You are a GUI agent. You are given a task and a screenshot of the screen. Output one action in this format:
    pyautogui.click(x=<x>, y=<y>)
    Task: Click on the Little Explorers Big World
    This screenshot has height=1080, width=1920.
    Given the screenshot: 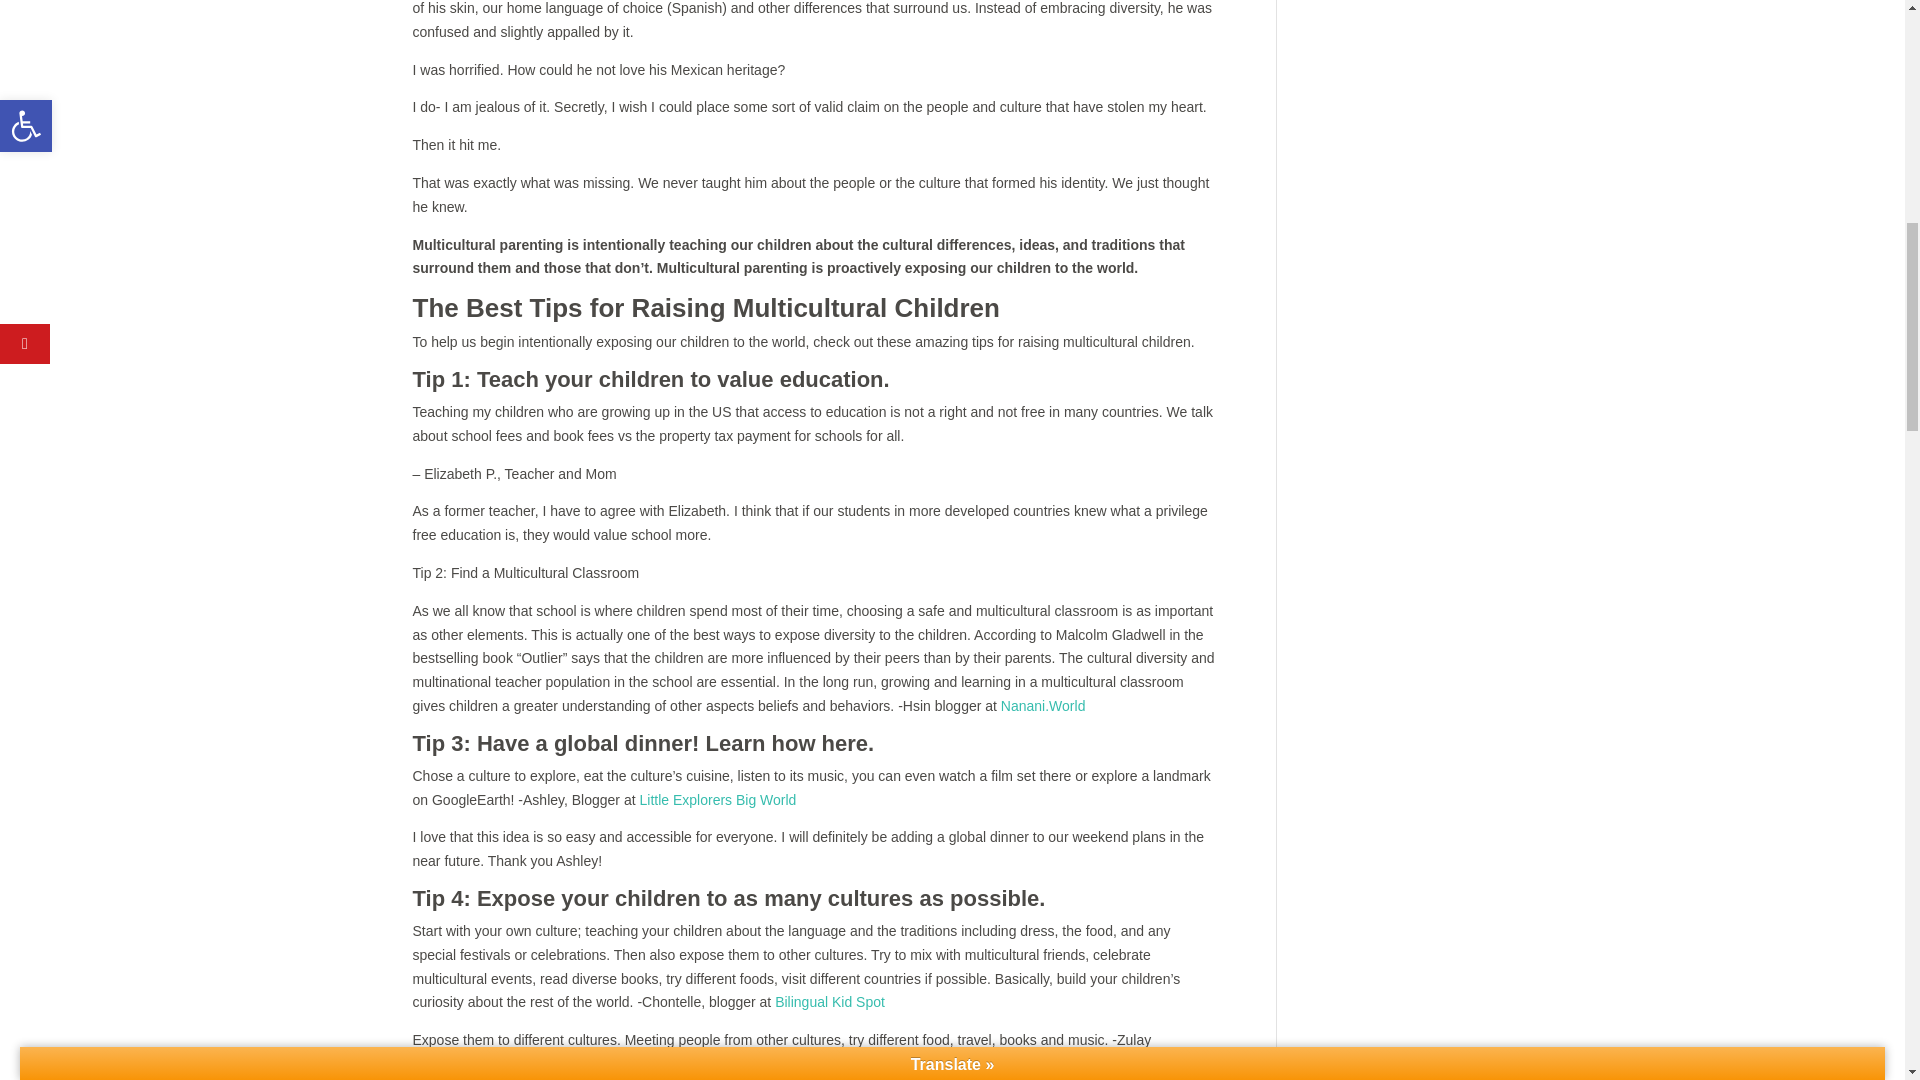 What is the action you would take?
    pyautogui.click(x=718, y=799)
    